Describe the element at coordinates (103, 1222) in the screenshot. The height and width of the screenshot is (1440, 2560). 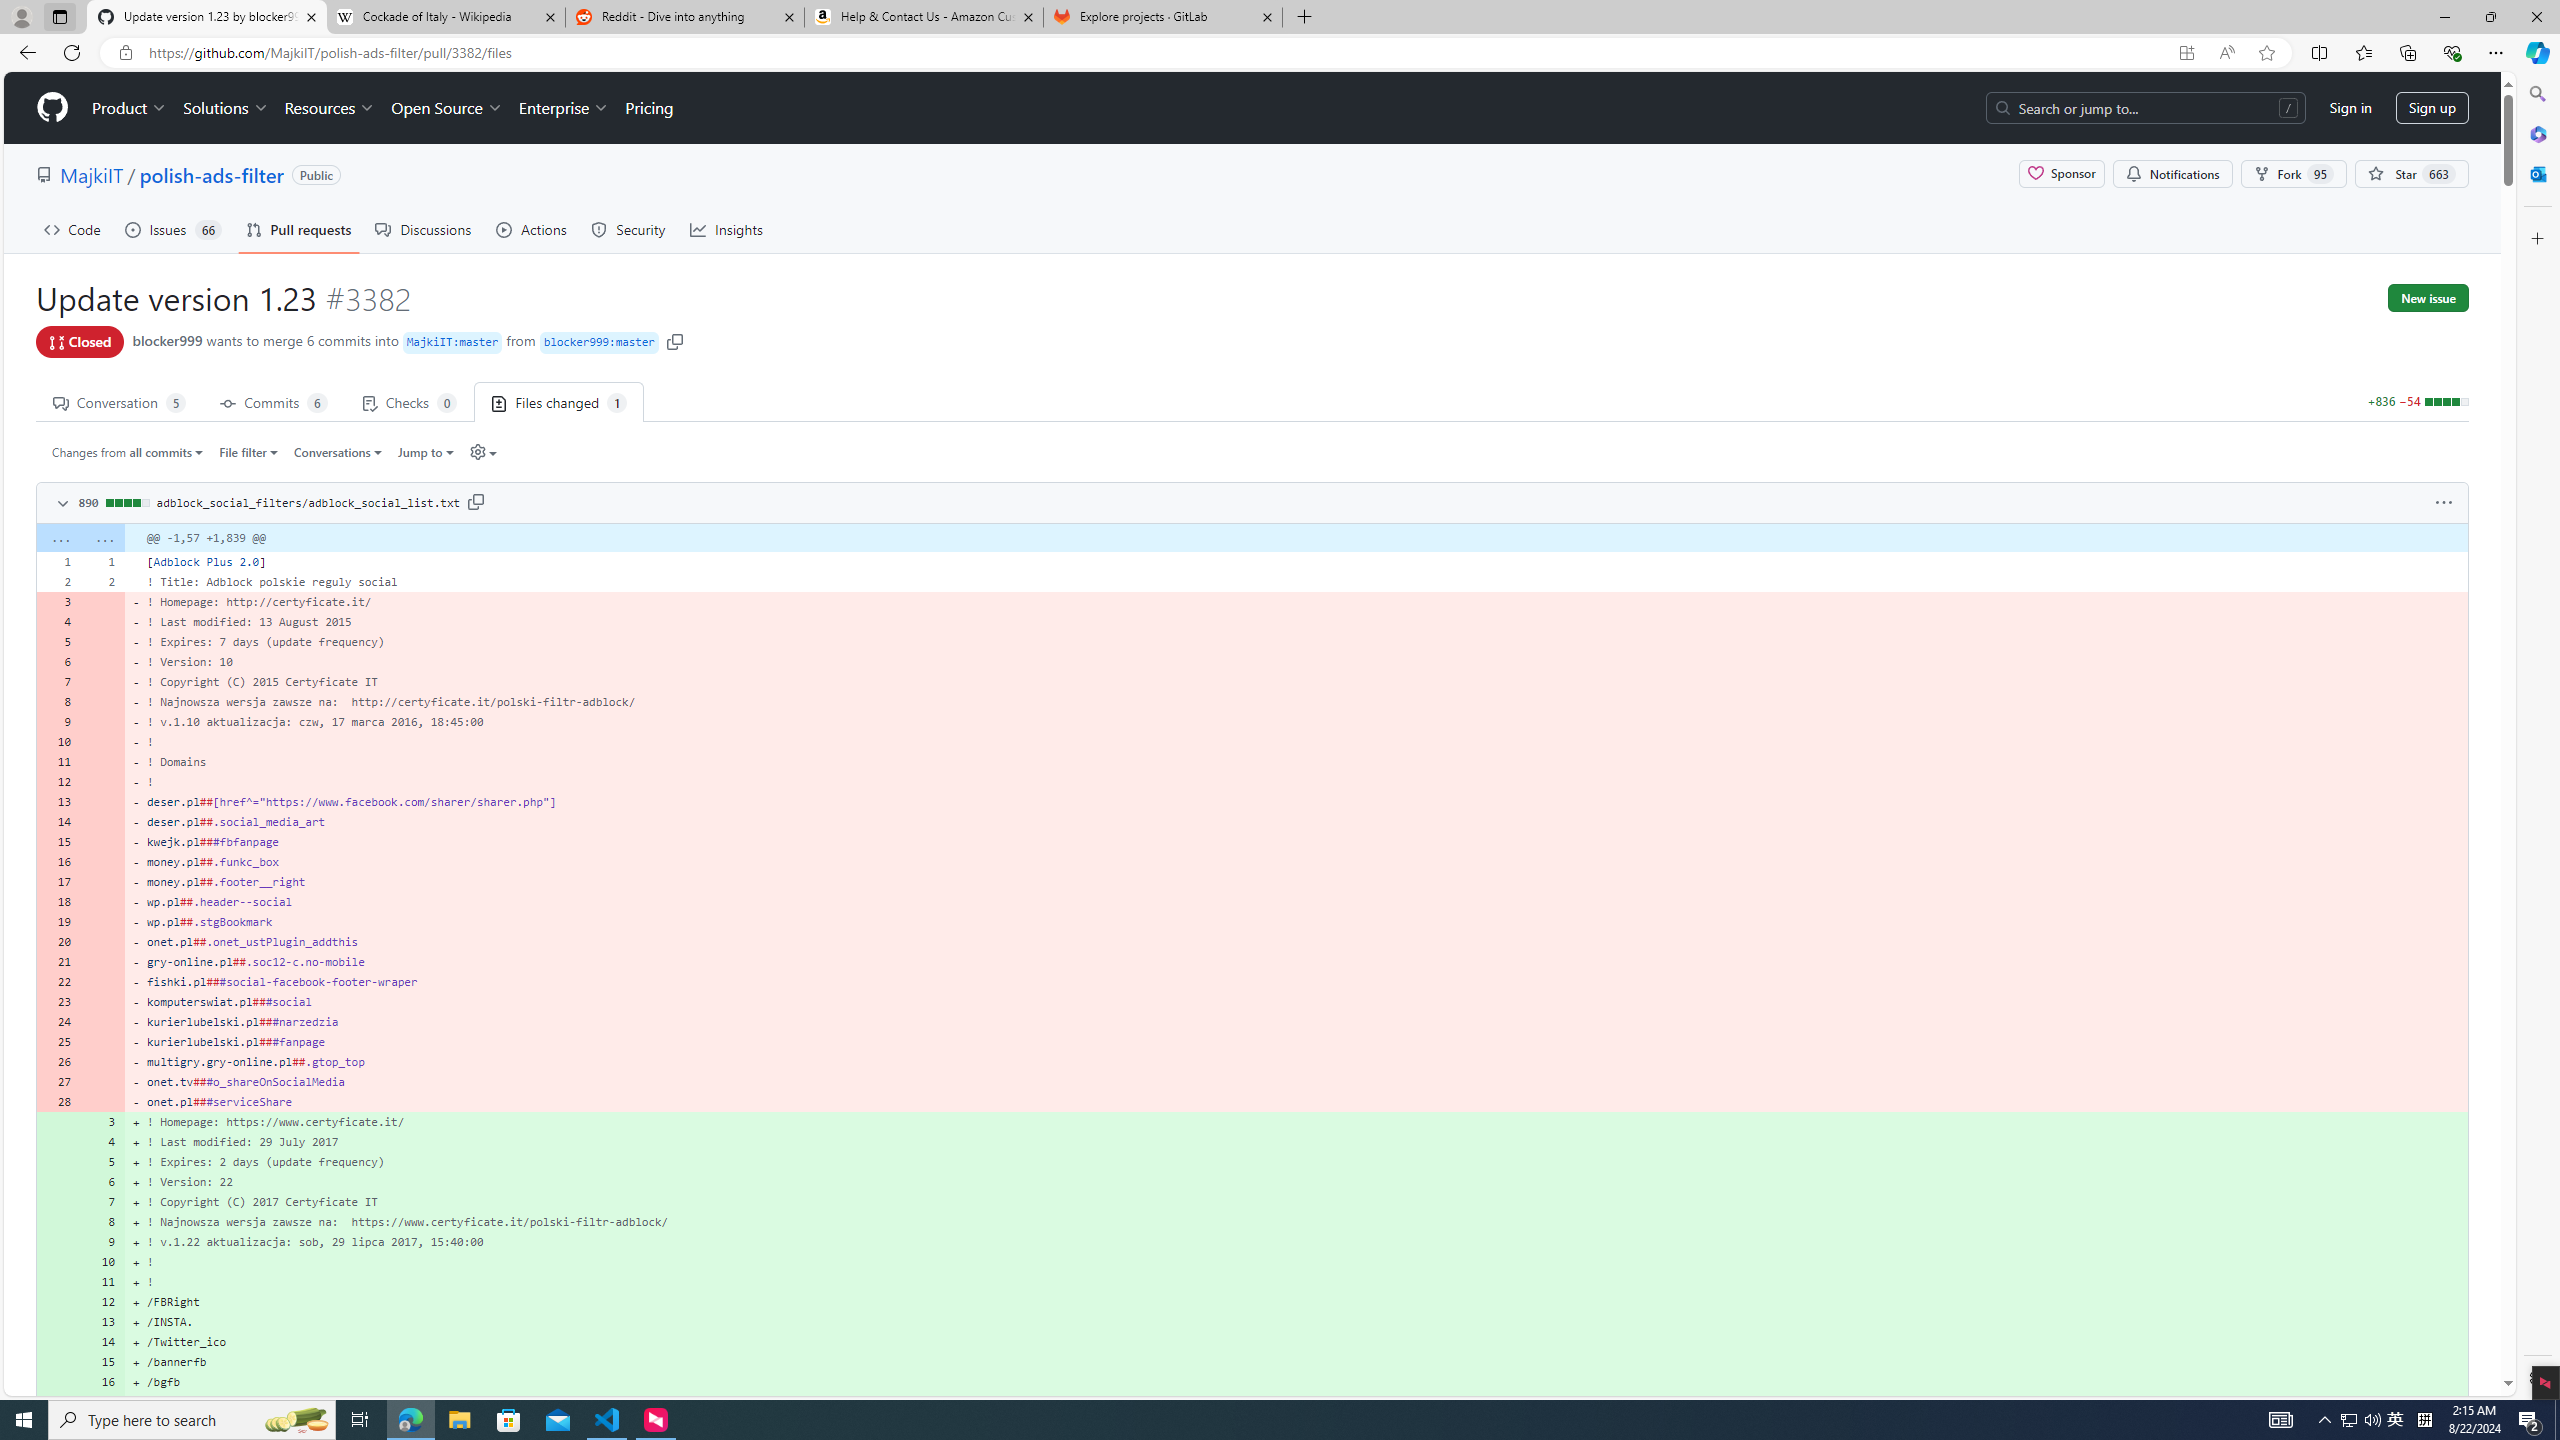
I see `8` at that location.